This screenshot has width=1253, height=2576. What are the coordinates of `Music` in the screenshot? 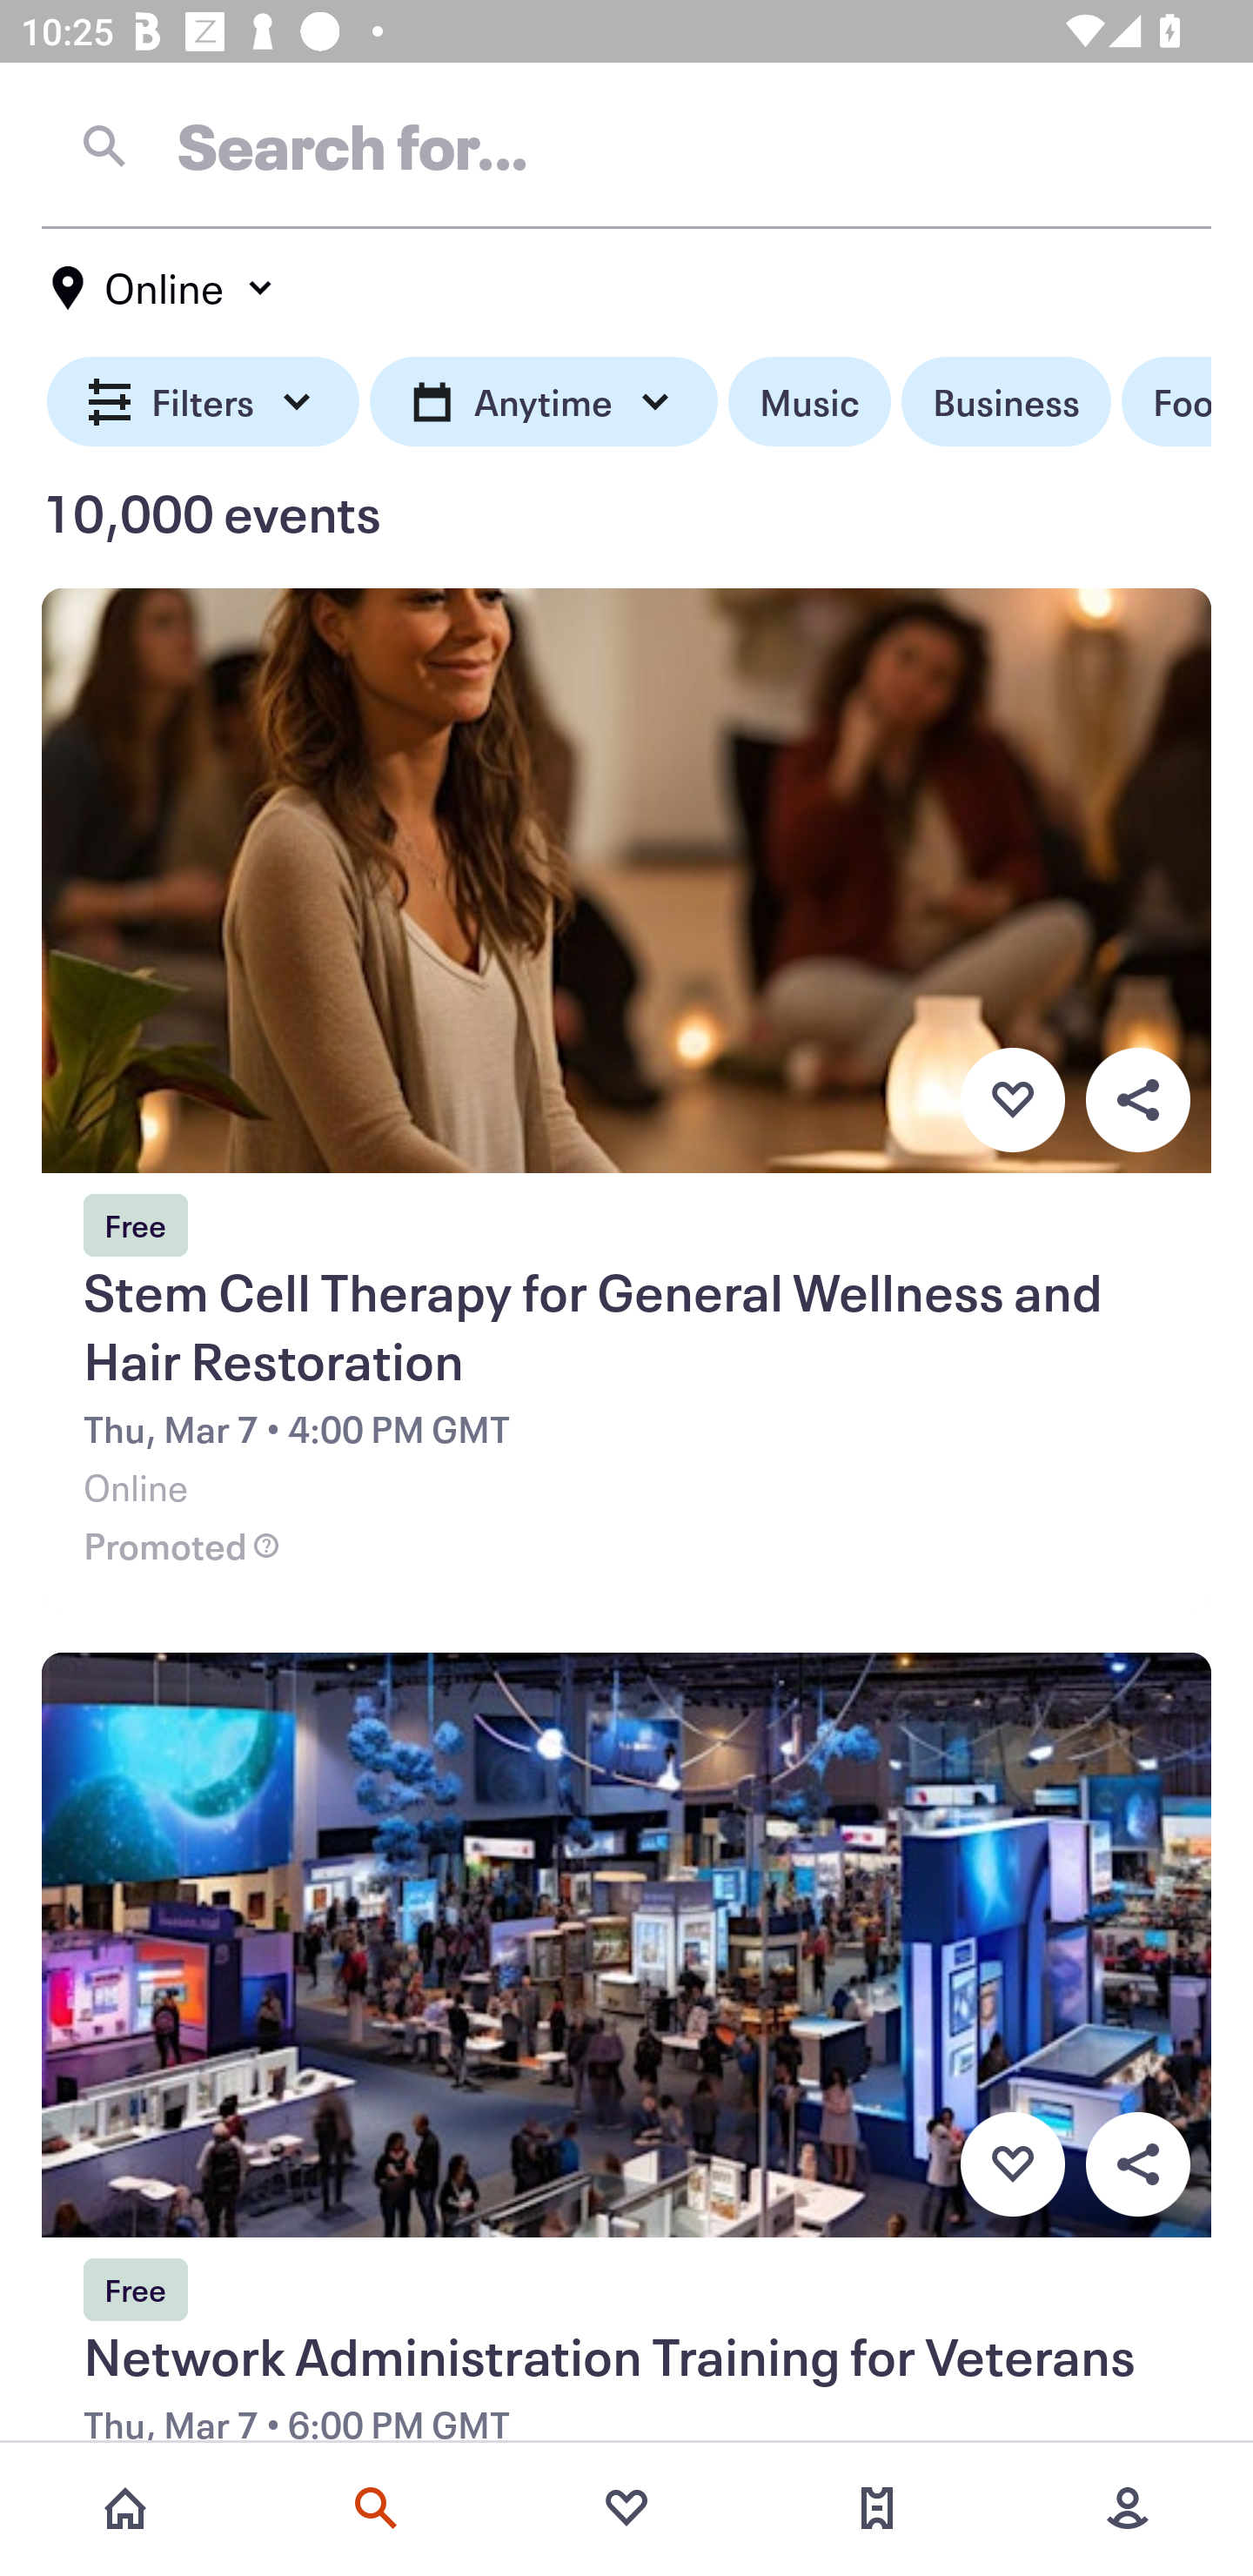 It's located at (809, 402).